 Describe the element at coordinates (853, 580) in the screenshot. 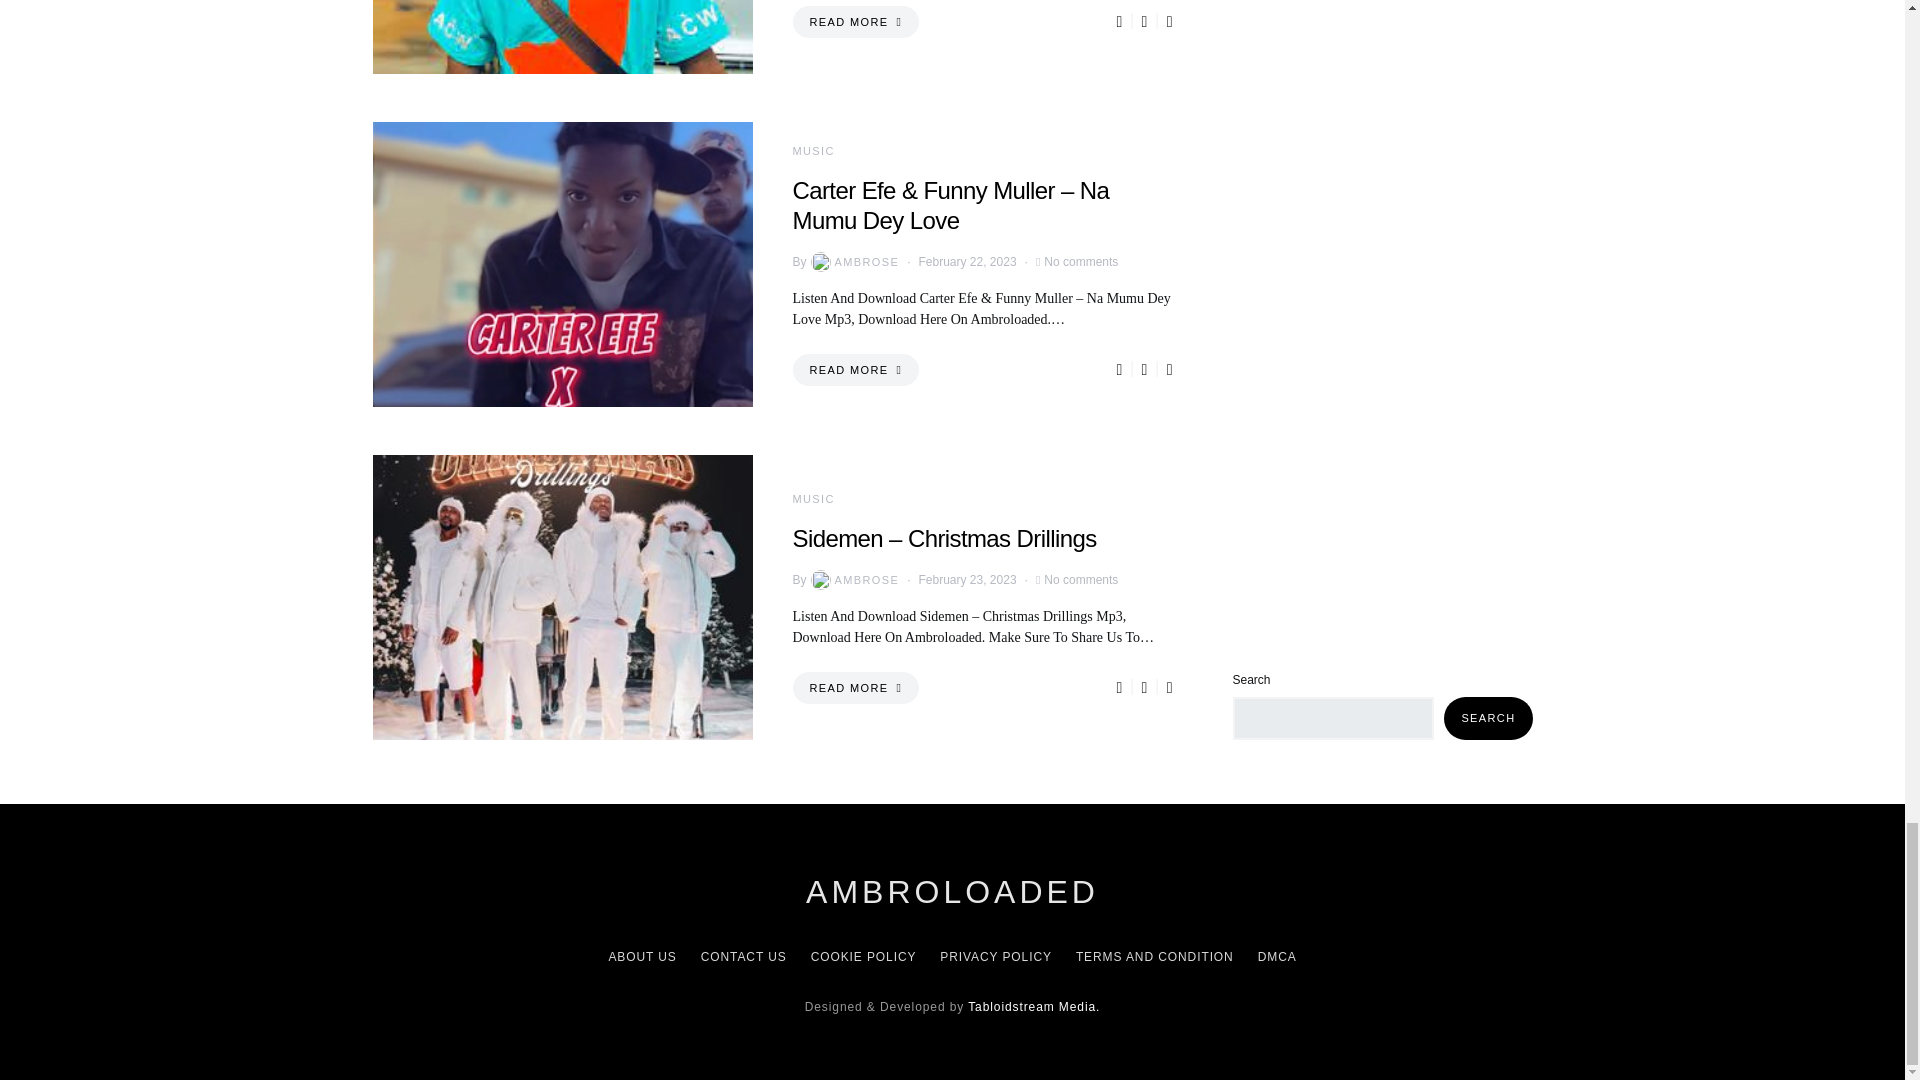

I see `View all posts by Ambrose` at that location.